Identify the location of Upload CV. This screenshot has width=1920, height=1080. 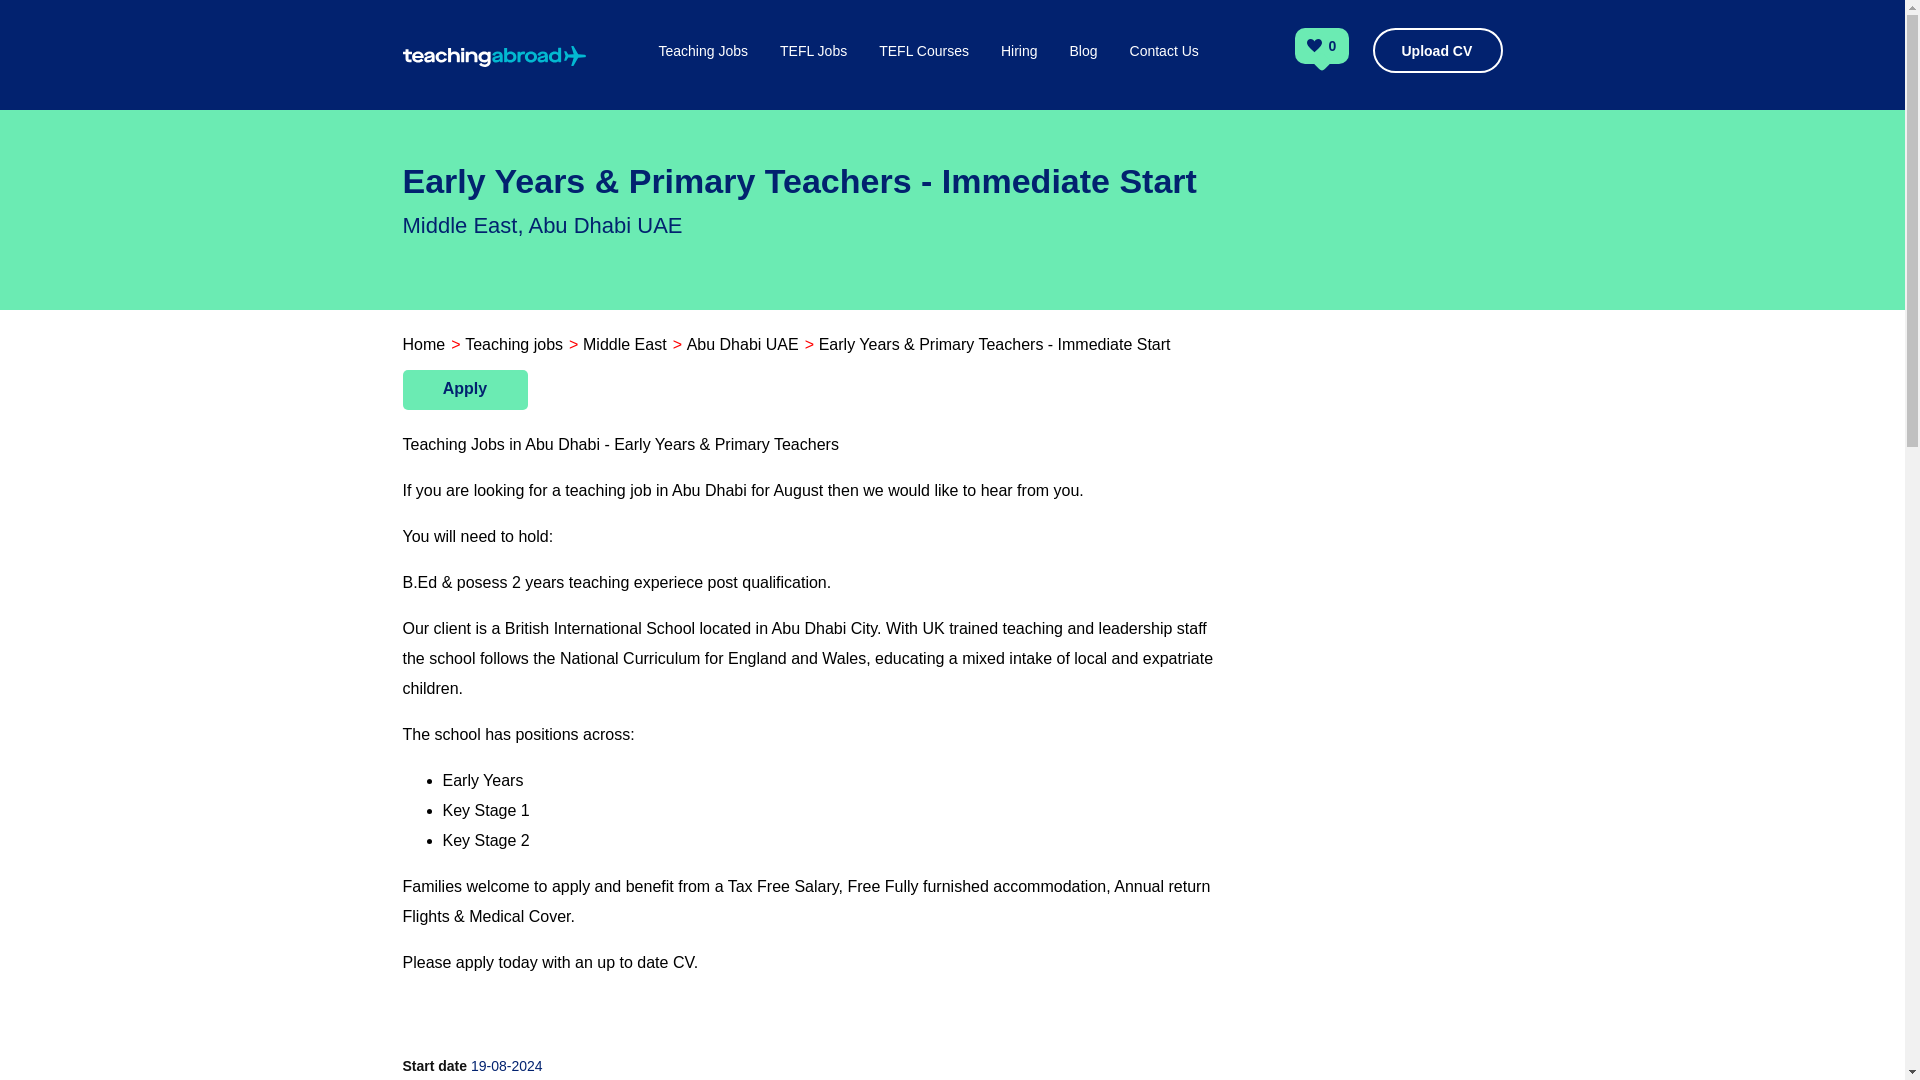
(1436, 50).